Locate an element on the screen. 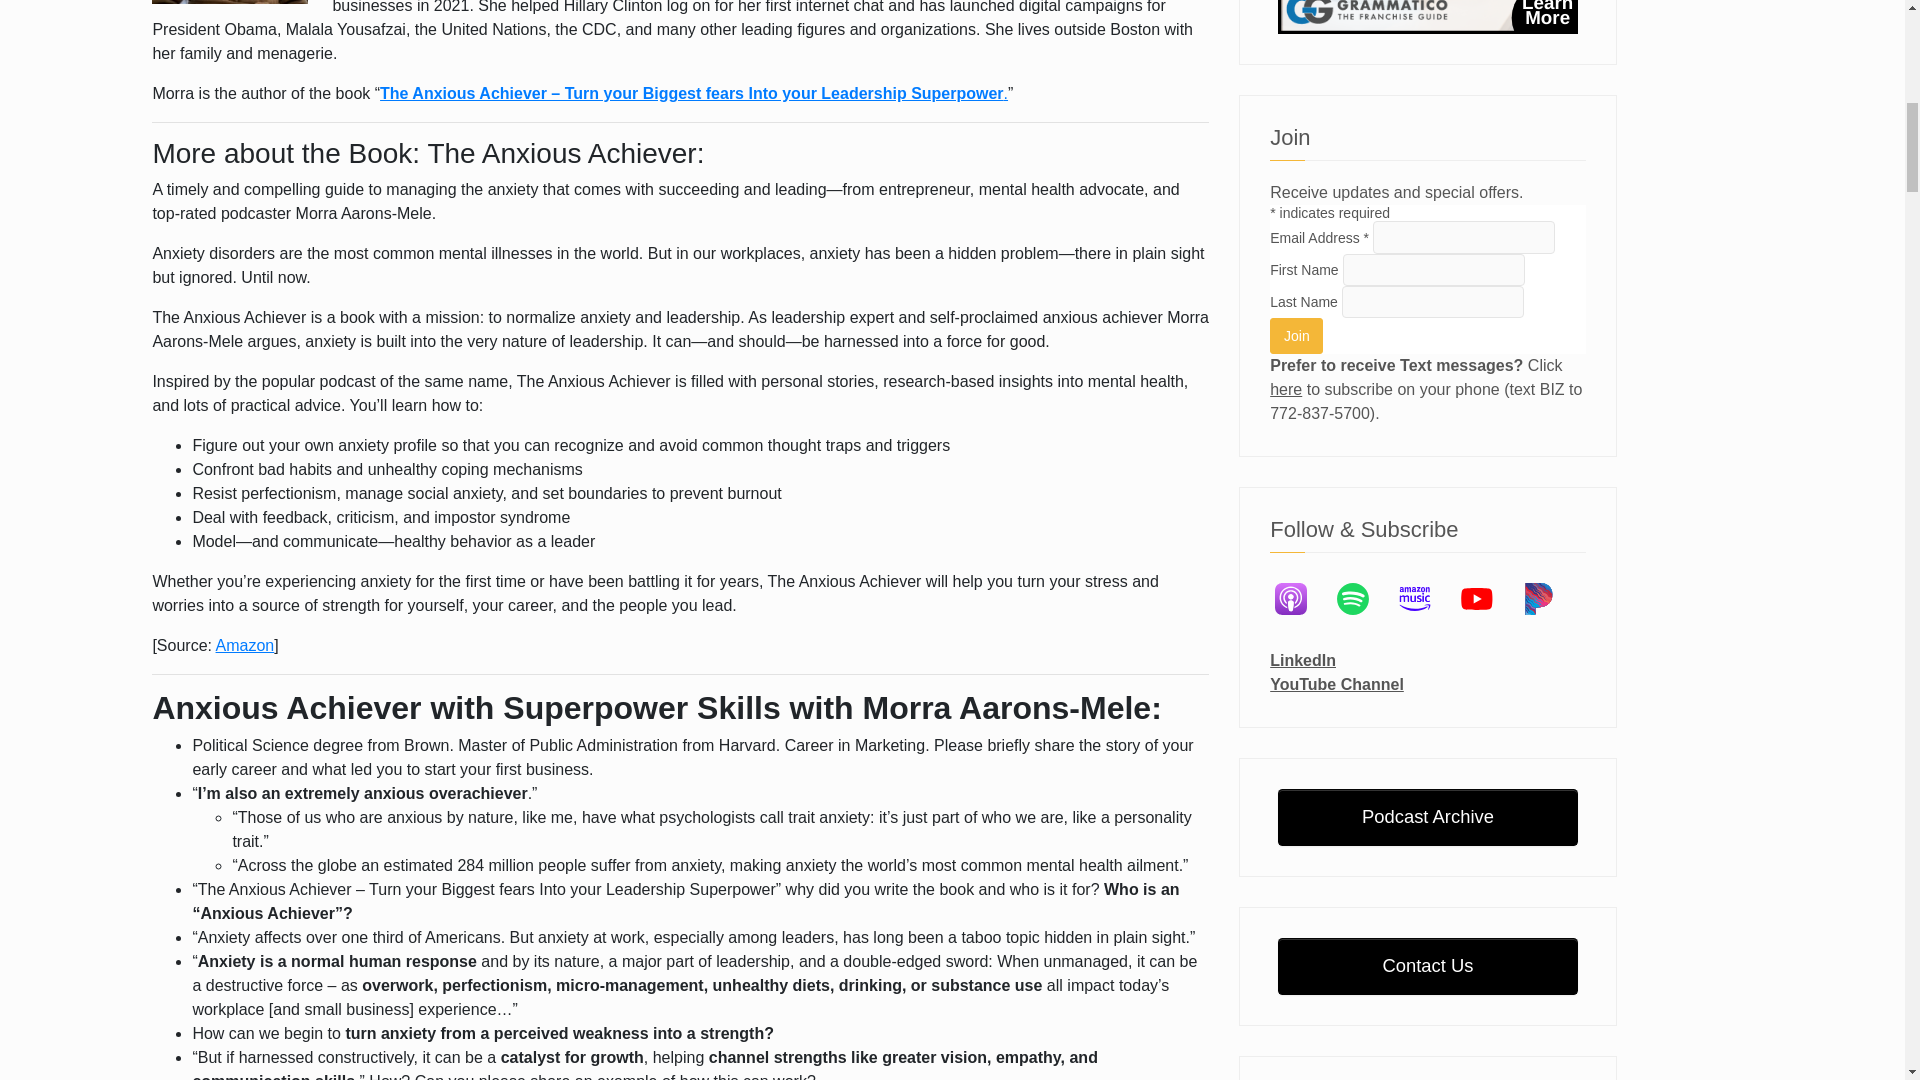  Join is located at coordinates (1296, 335).